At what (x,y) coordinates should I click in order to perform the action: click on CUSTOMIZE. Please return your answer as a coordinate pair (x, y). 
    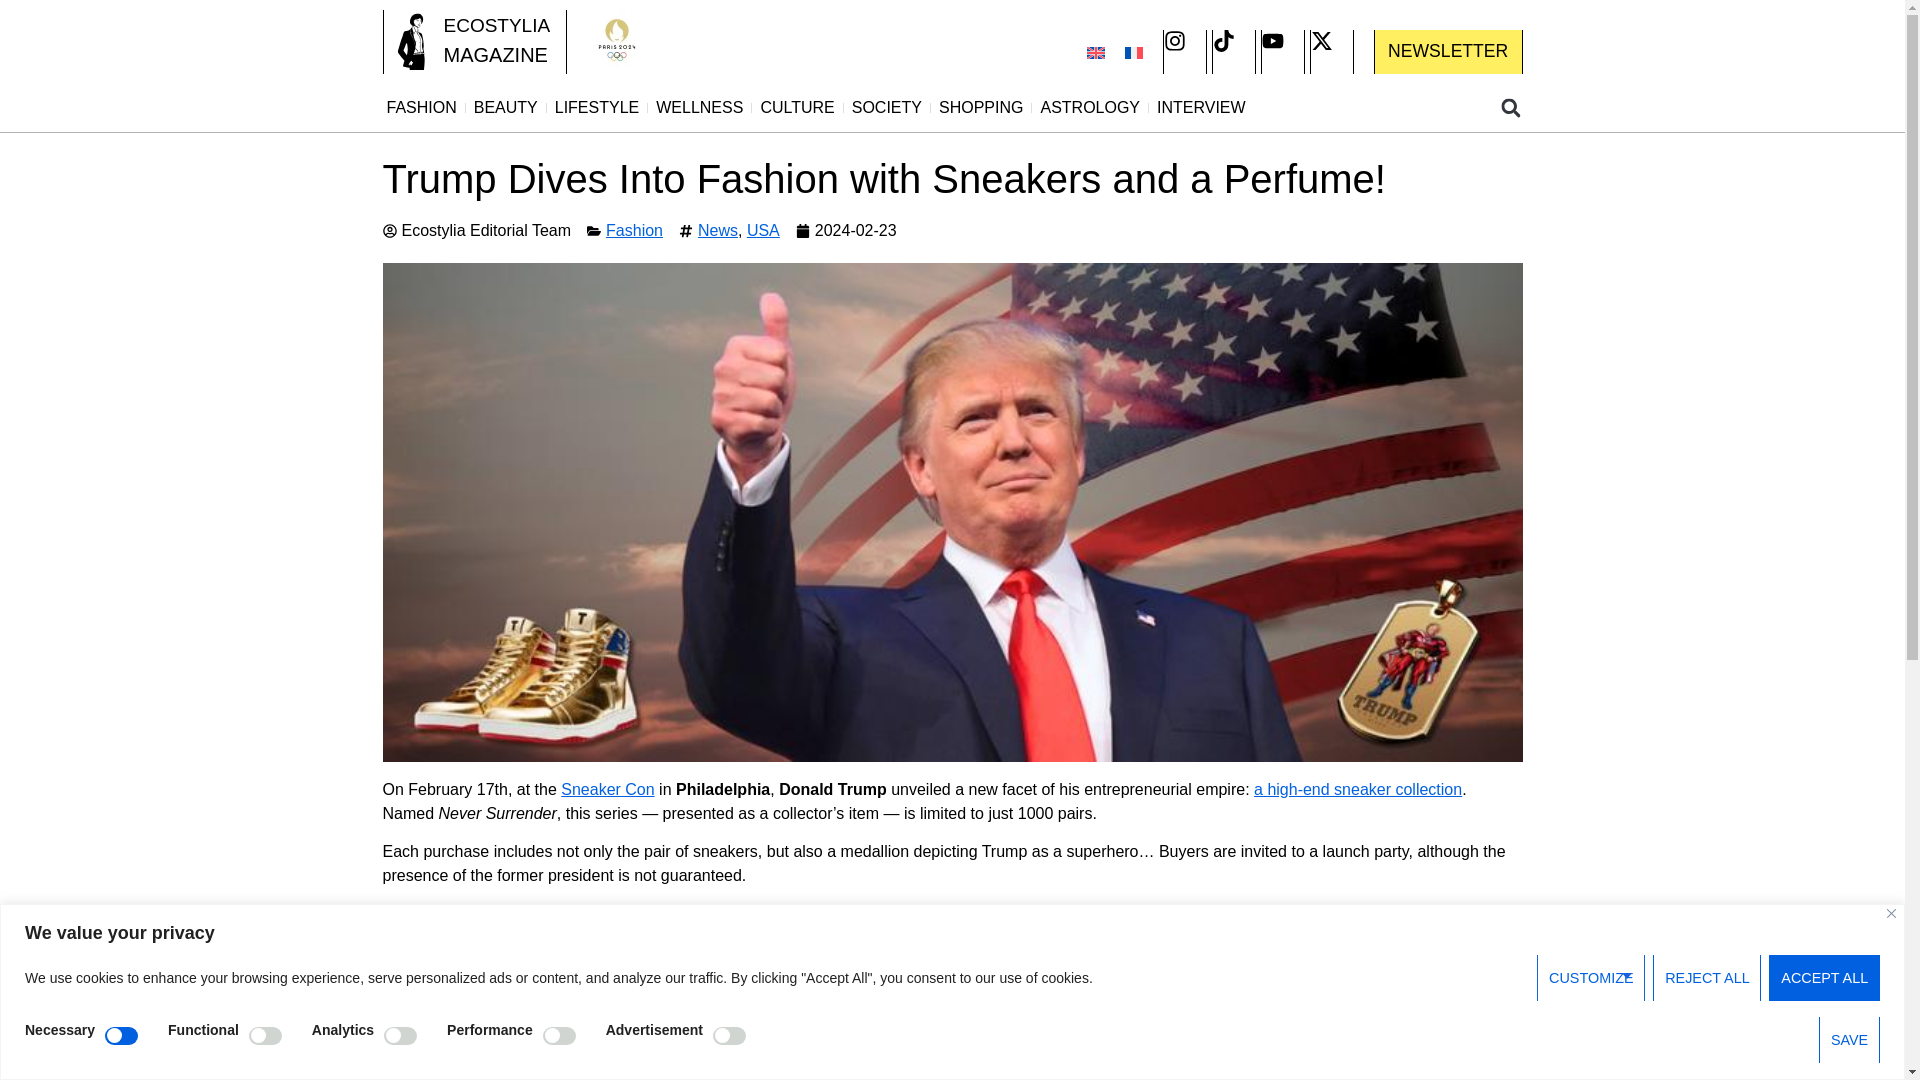
    Looking at the image, I should click on (1591, 978).